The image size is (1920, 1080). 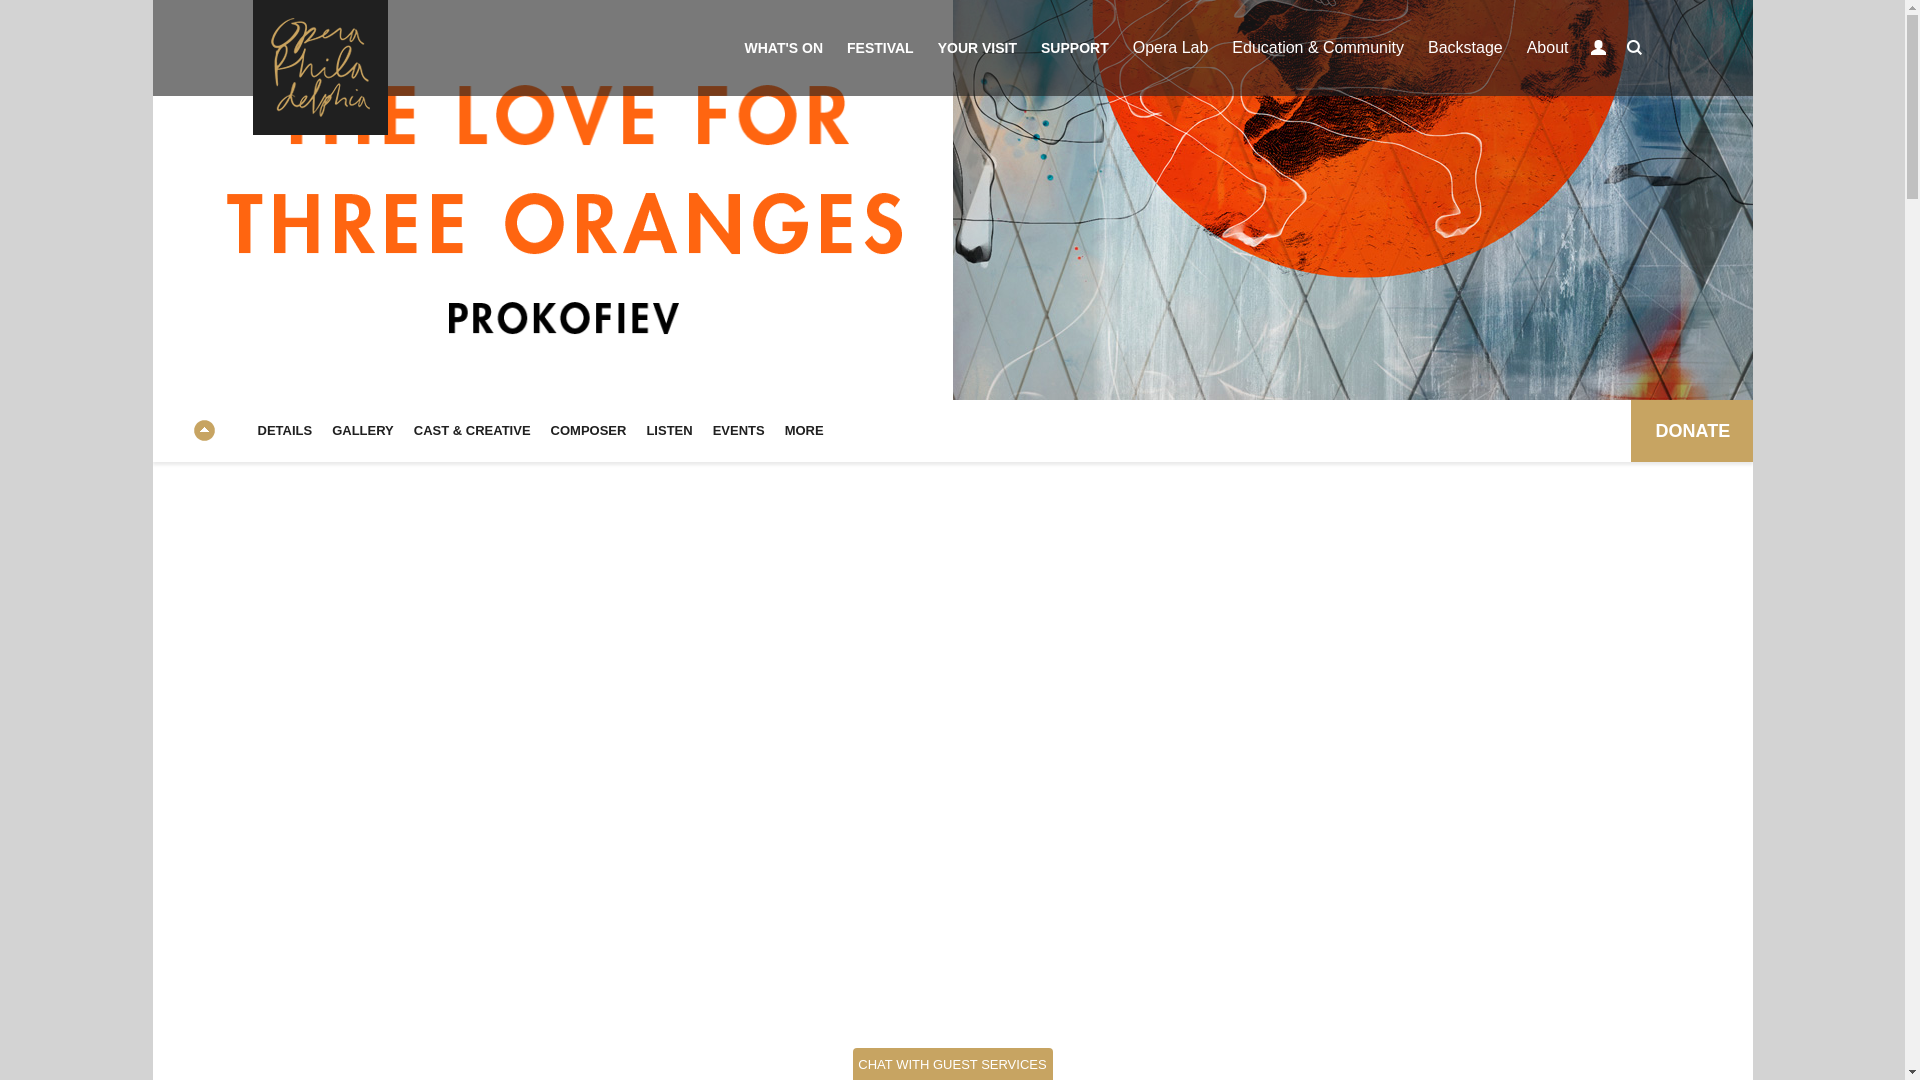 What do you see at coordinates (784, 48) in the screenshot?
I see `WHAT'S ON` at bounding box center [784, 48].